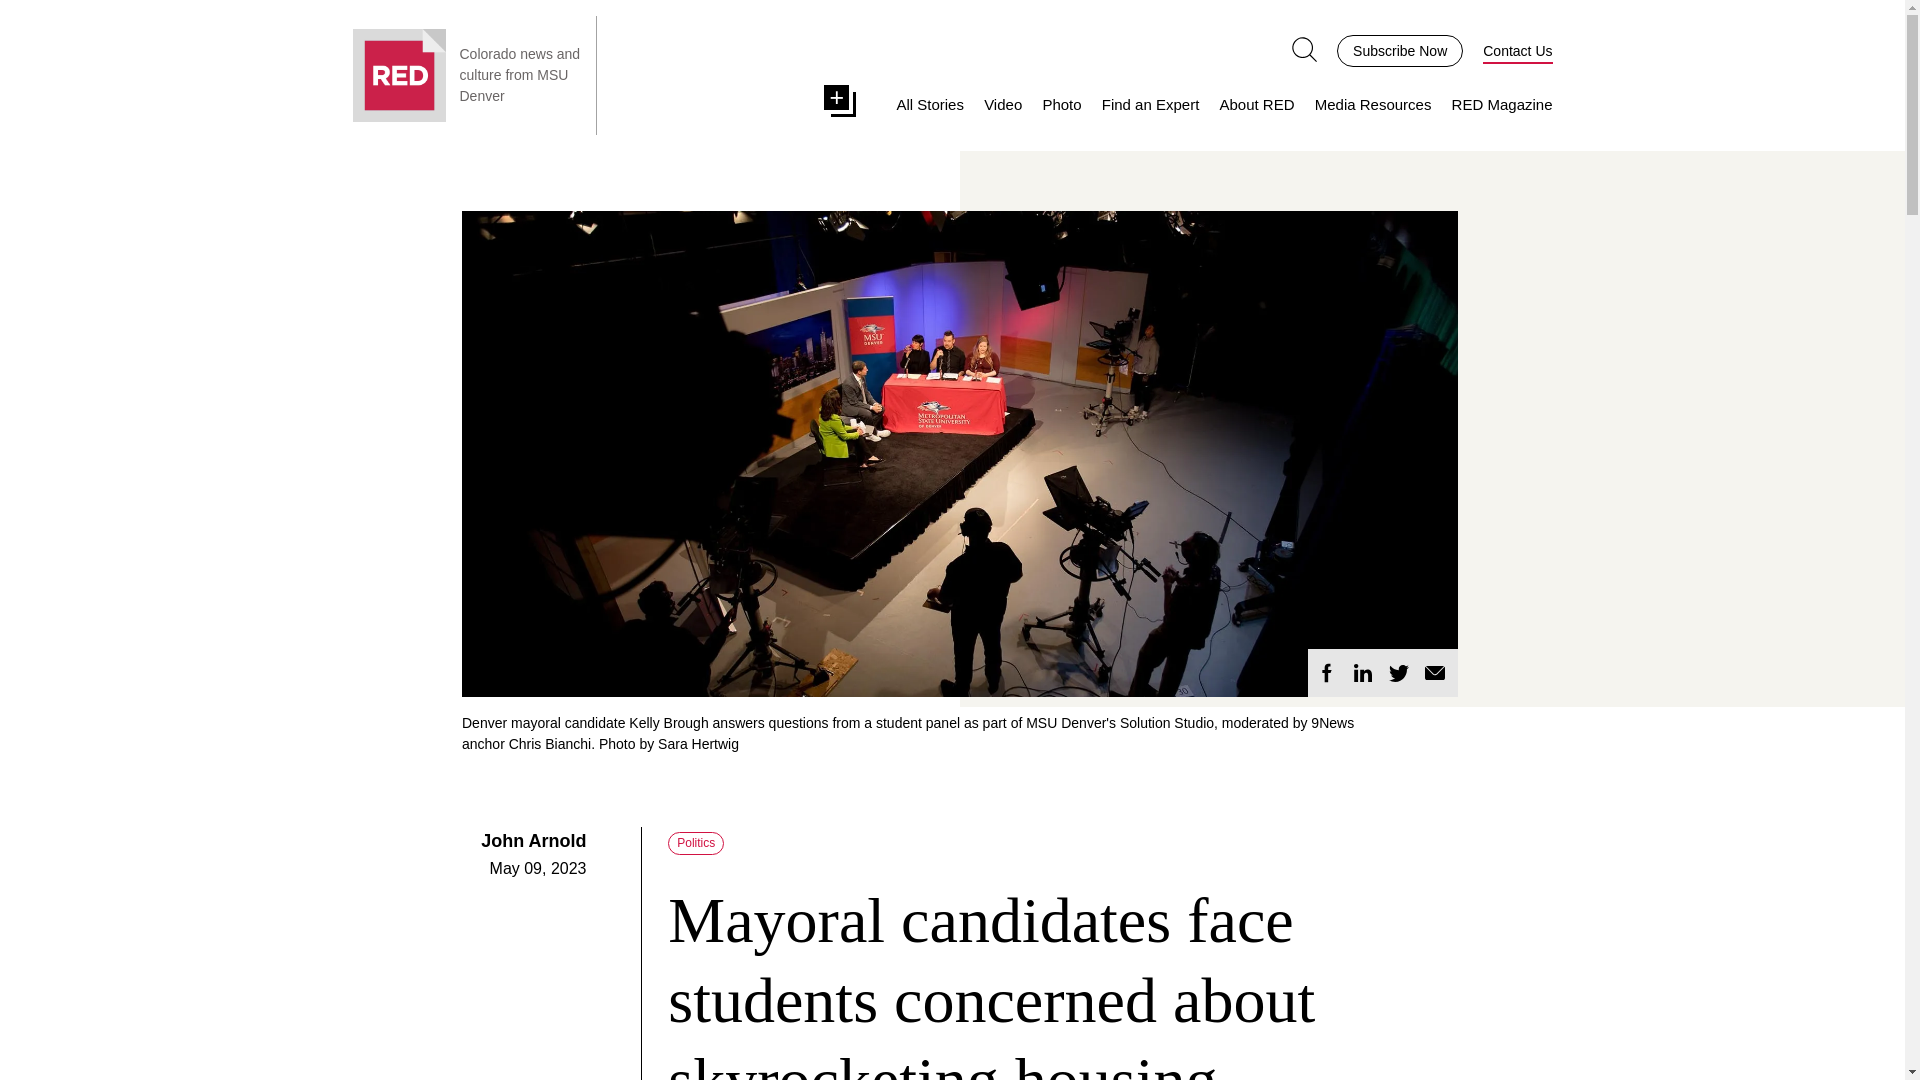  I want to click on Photo, so click(1061, 105).